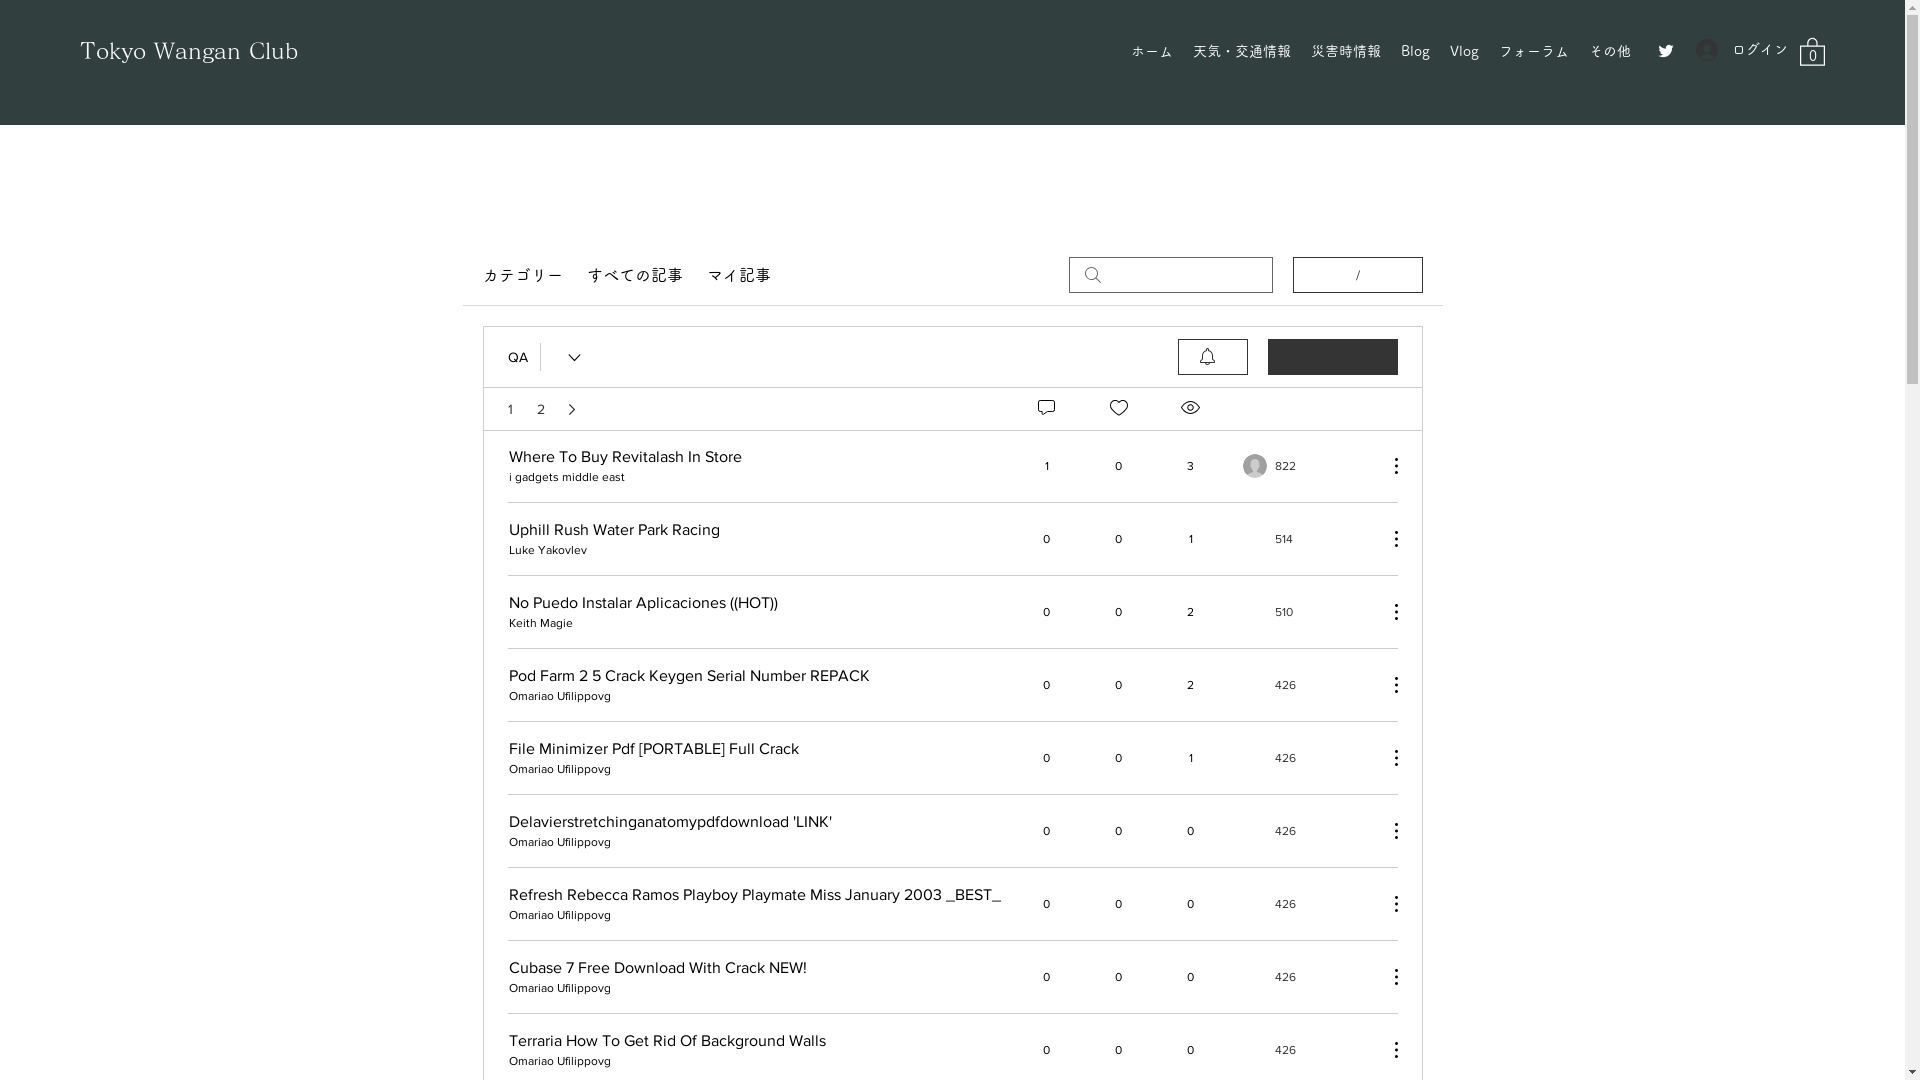  I want to click on 0, so click(1812, 51).